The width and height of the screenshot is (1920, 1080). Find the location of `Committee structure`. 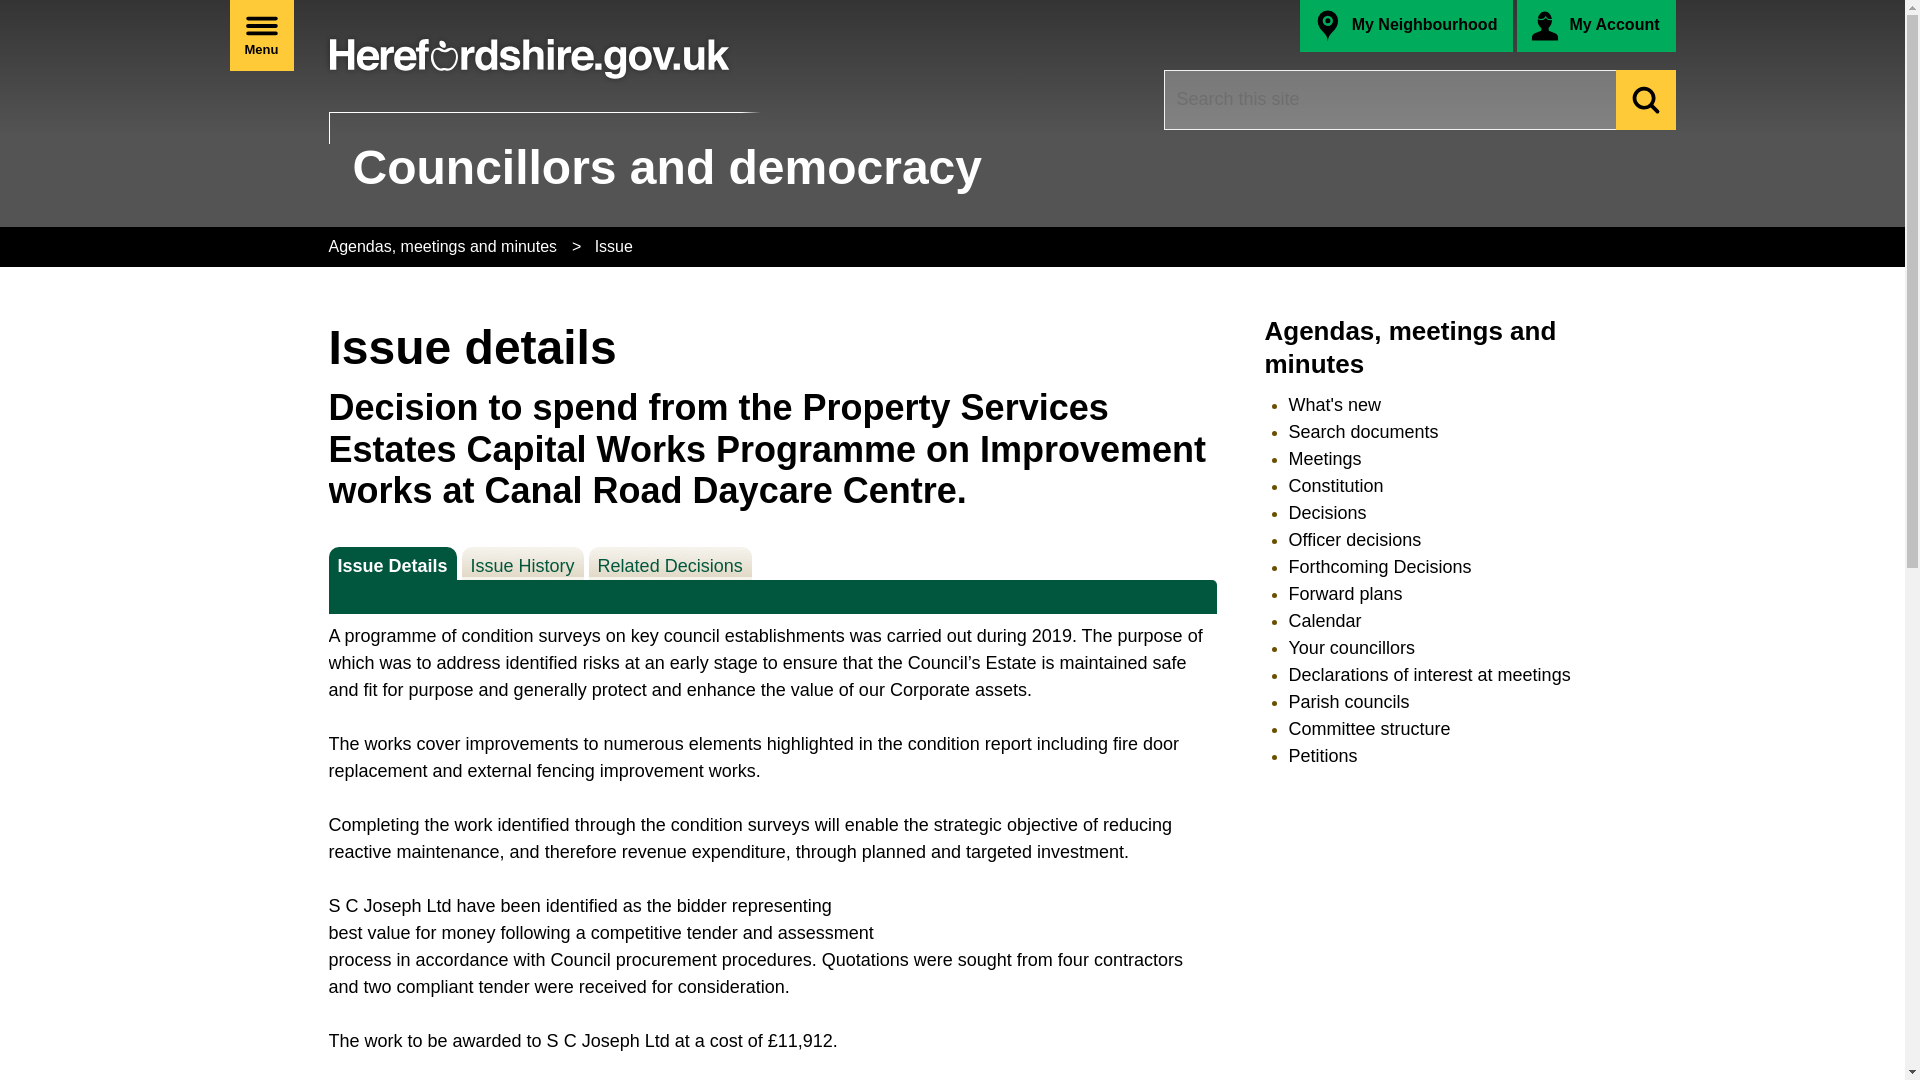

Committee structure is located at coordinates (1368, 728).